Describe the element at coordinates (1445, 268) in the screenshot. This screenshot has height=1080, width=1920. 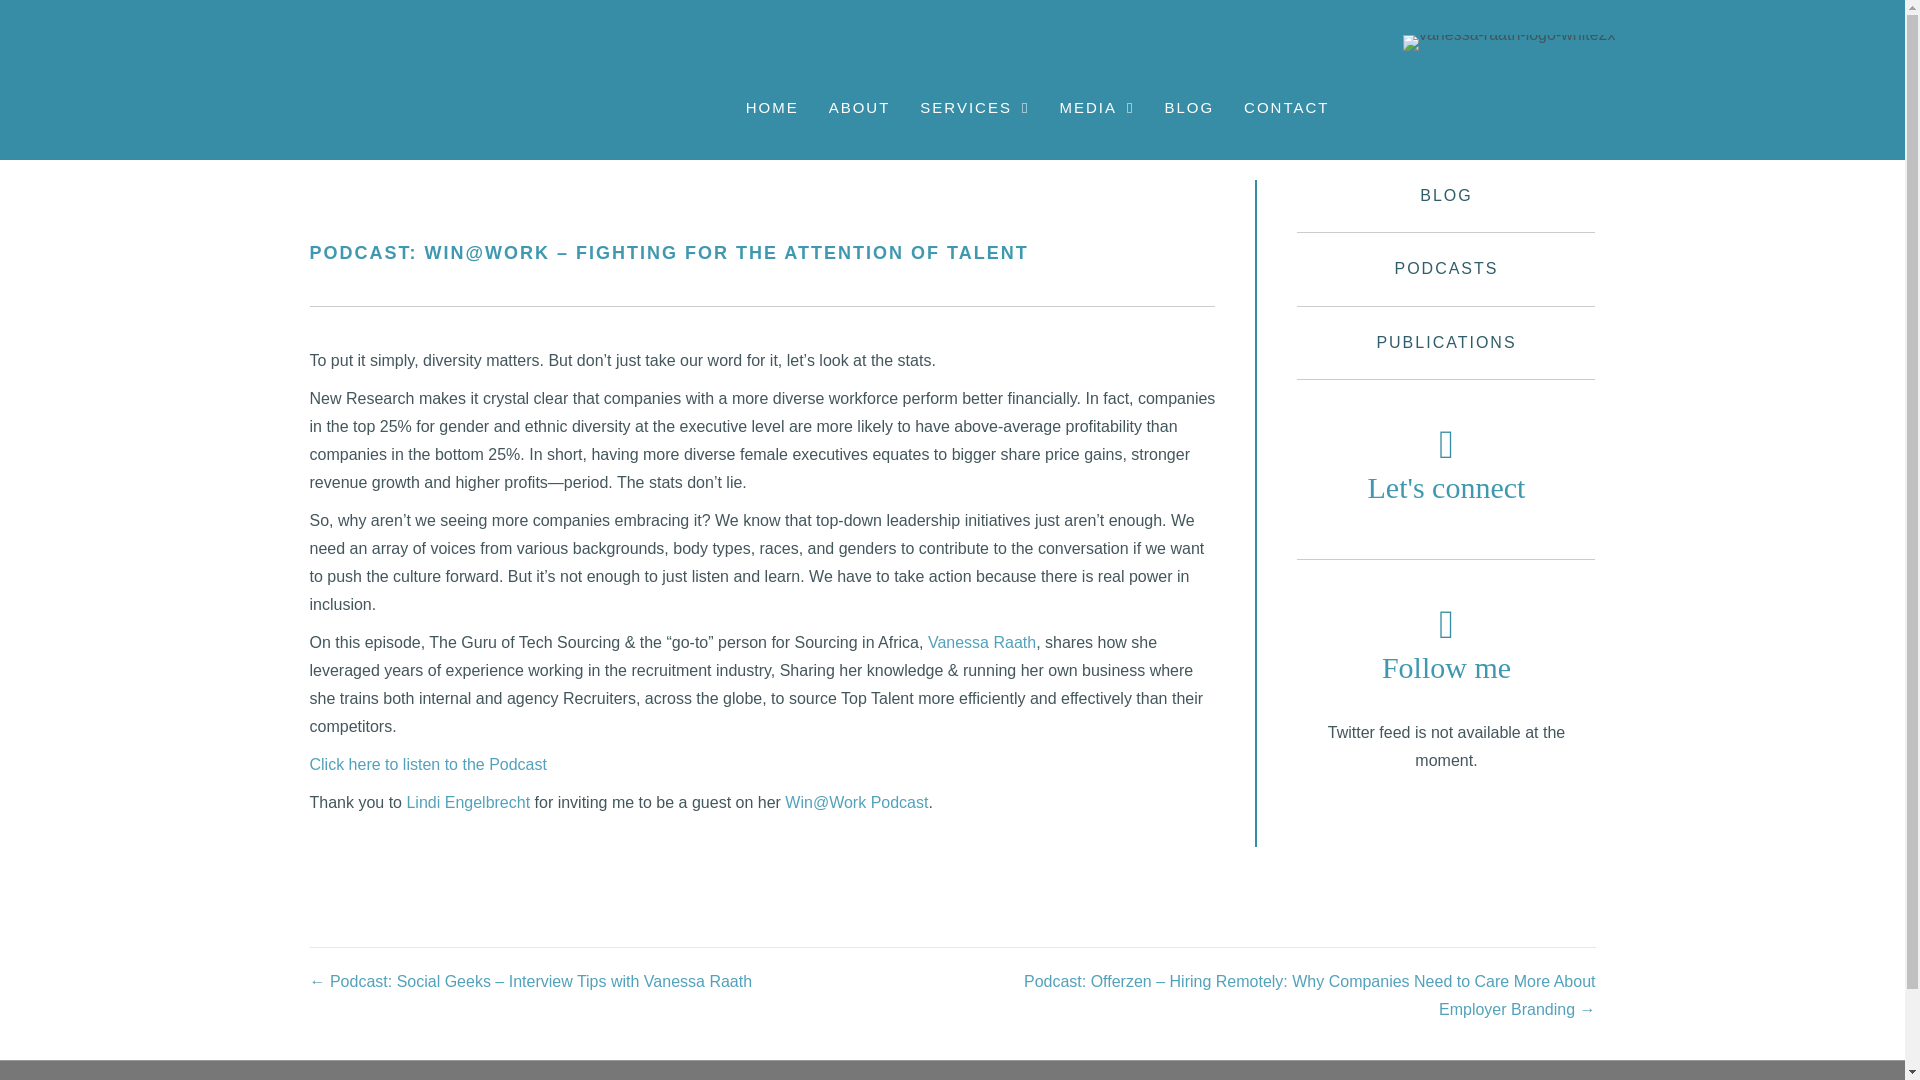
I see `PODCASTS` at that location.